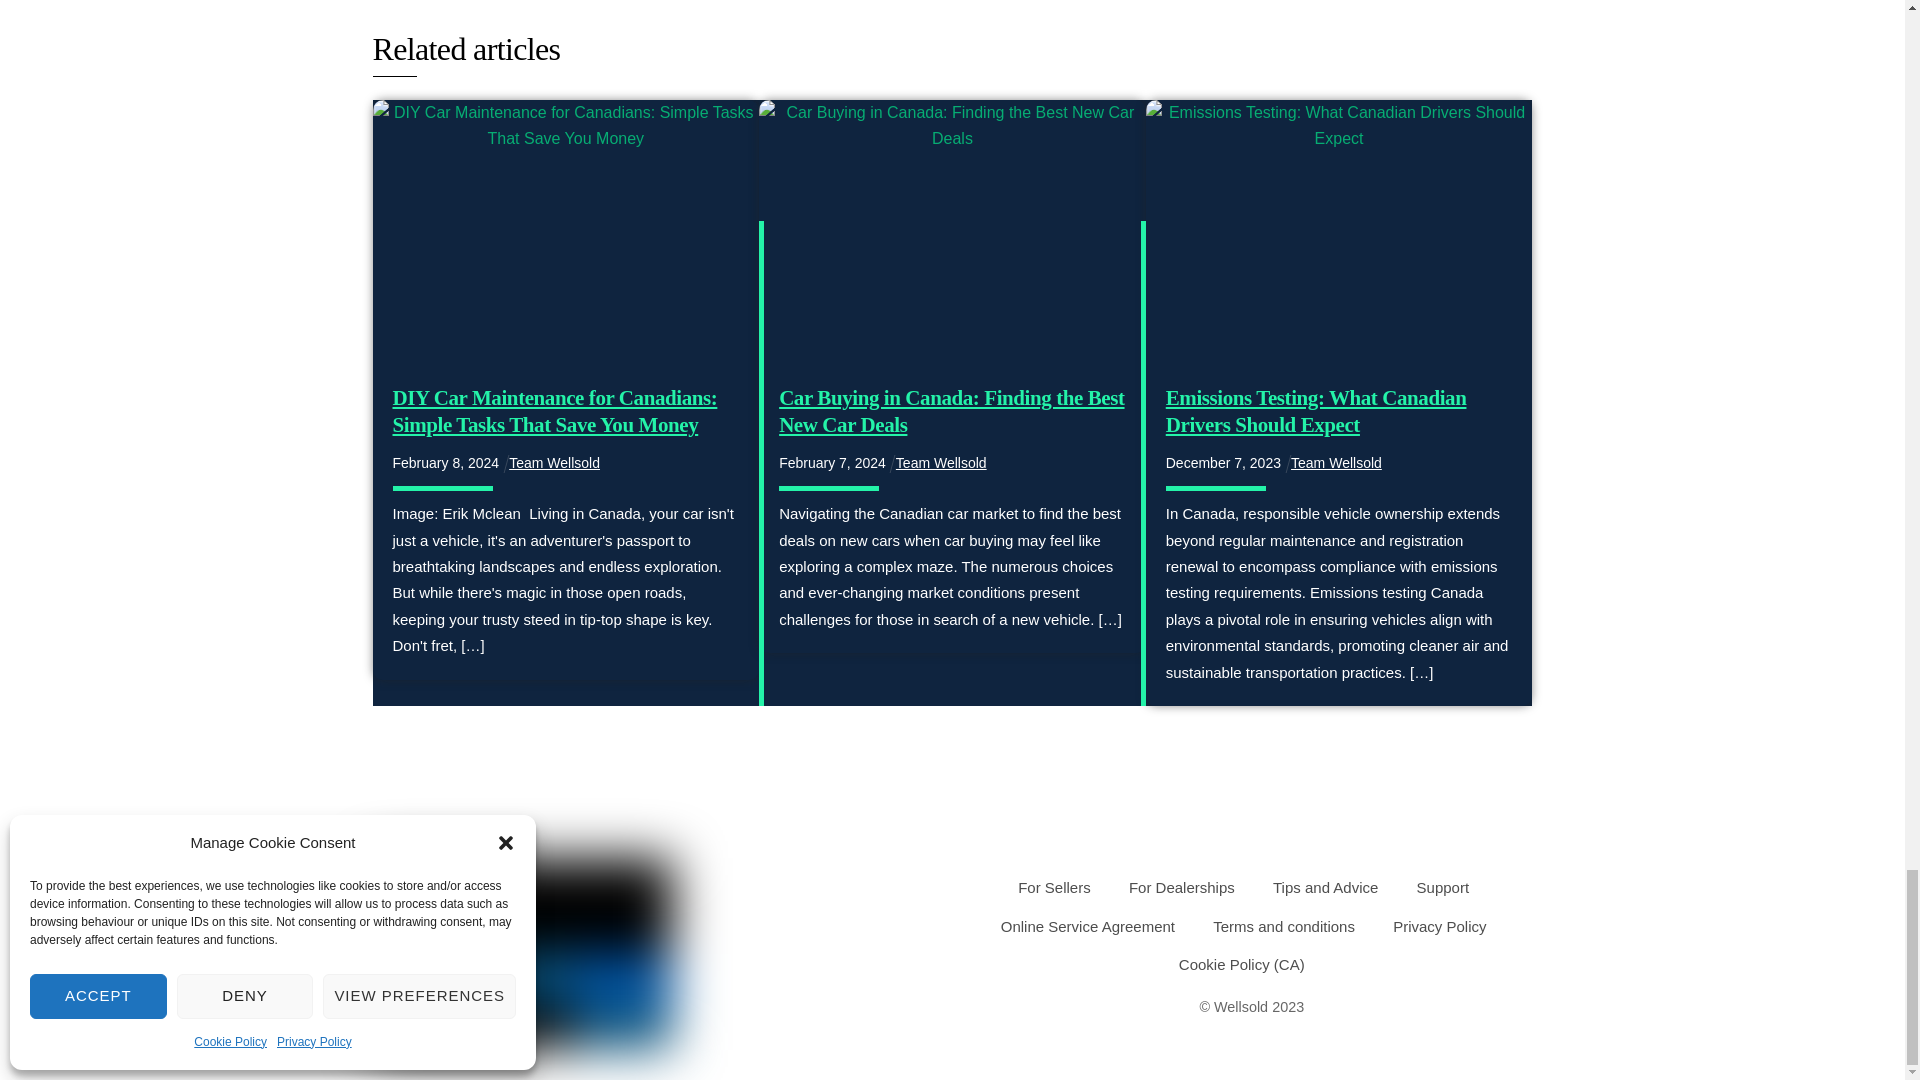 The image size is (1920, 1080). Describe the element at coordinates (1054, 888) in the screenshot. I see `For Sellers` at that location.